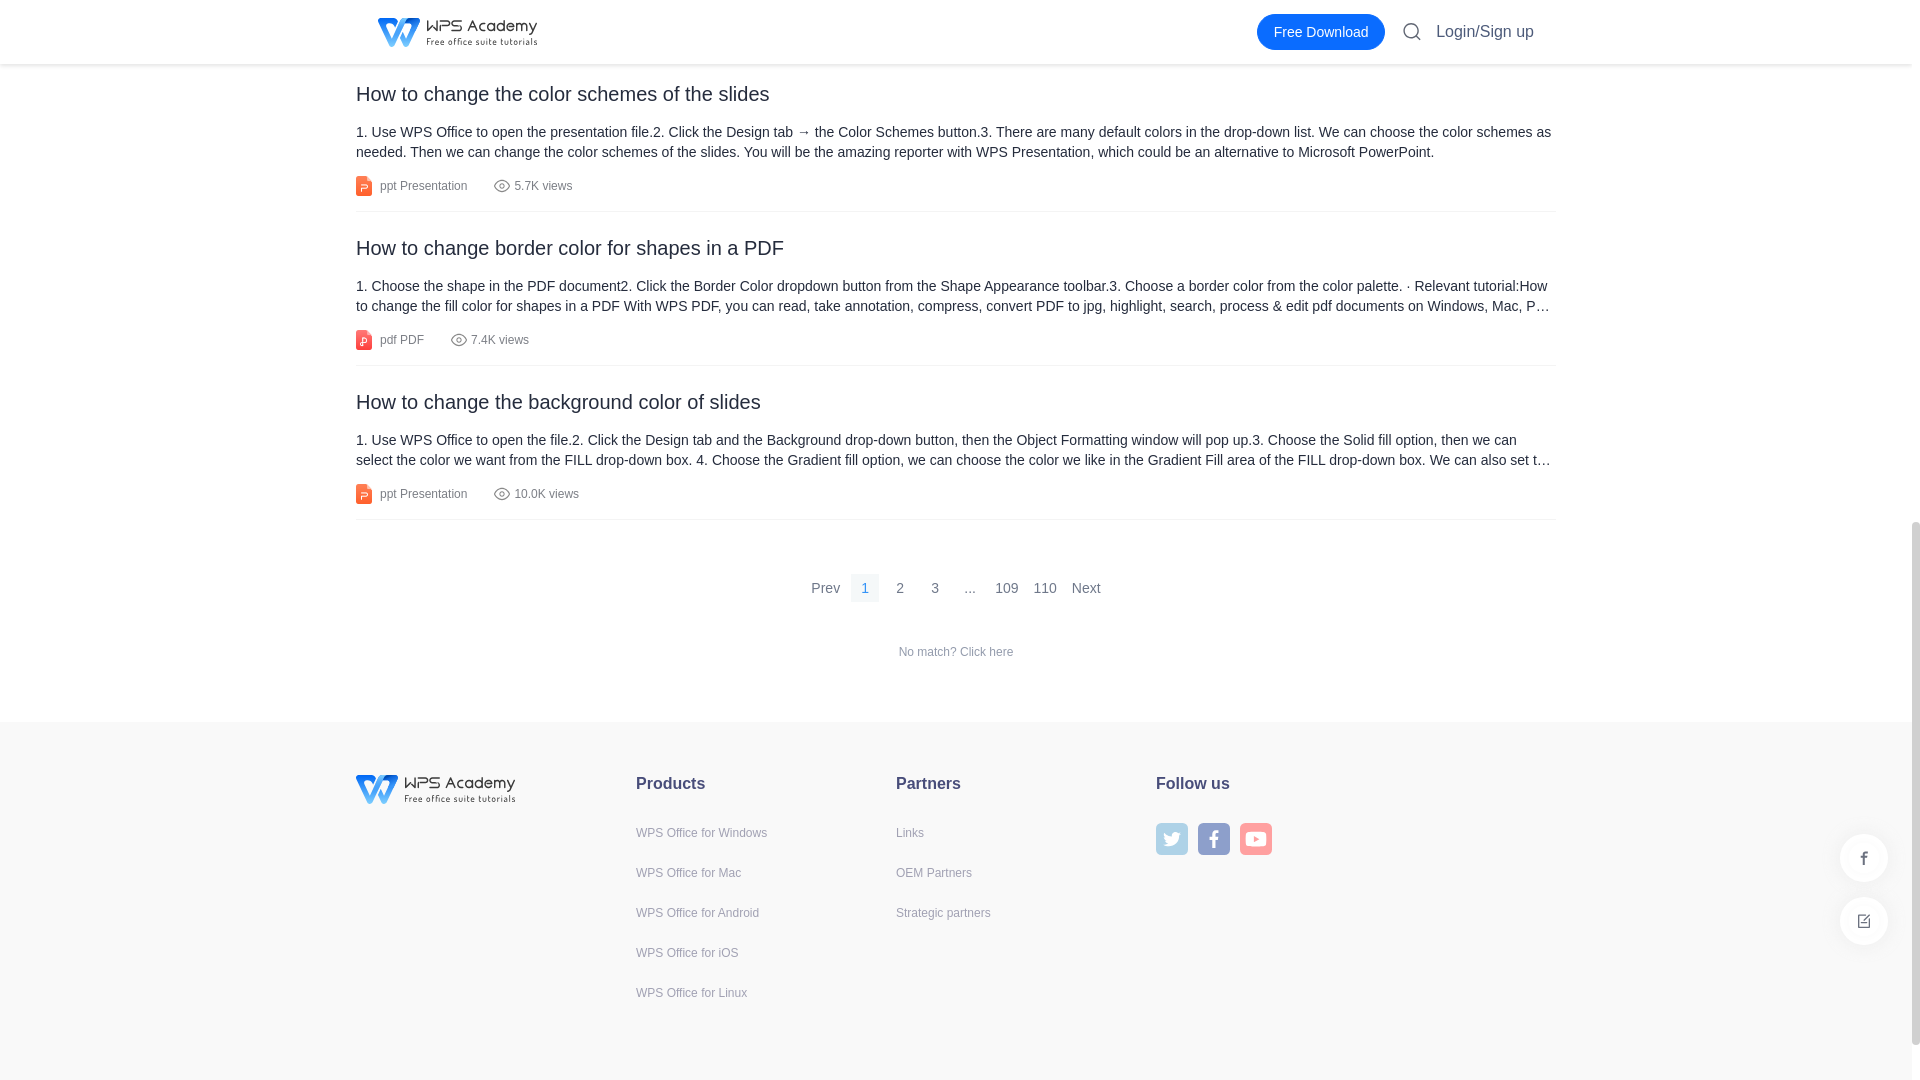 Image resolution: width=1920 pixels, height=1080 pixels. What do you see at coordinates (688, 873) in the screenshot?
I see `WPS Office for Mac` at bounding box center [688, 873].